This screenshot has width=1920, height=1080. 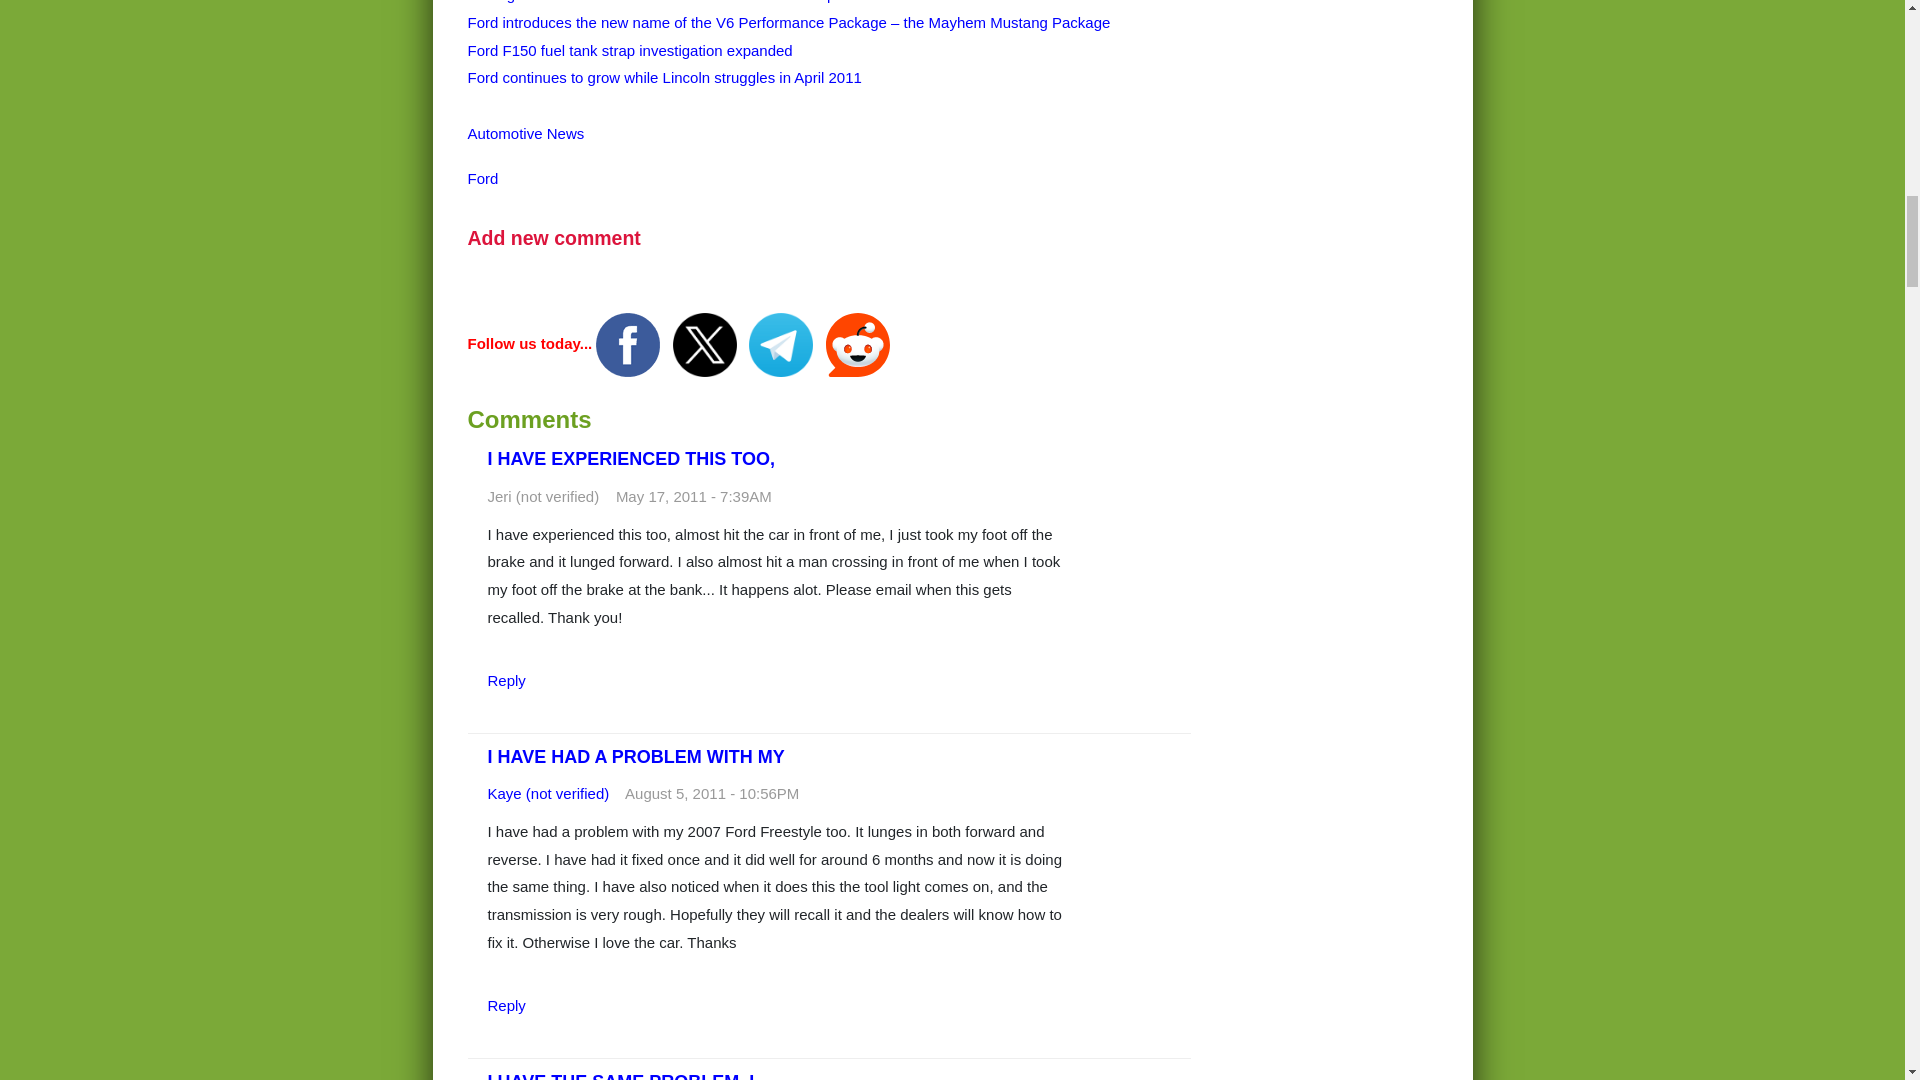 I want to click on Reply, so click(x=506, y=1005).